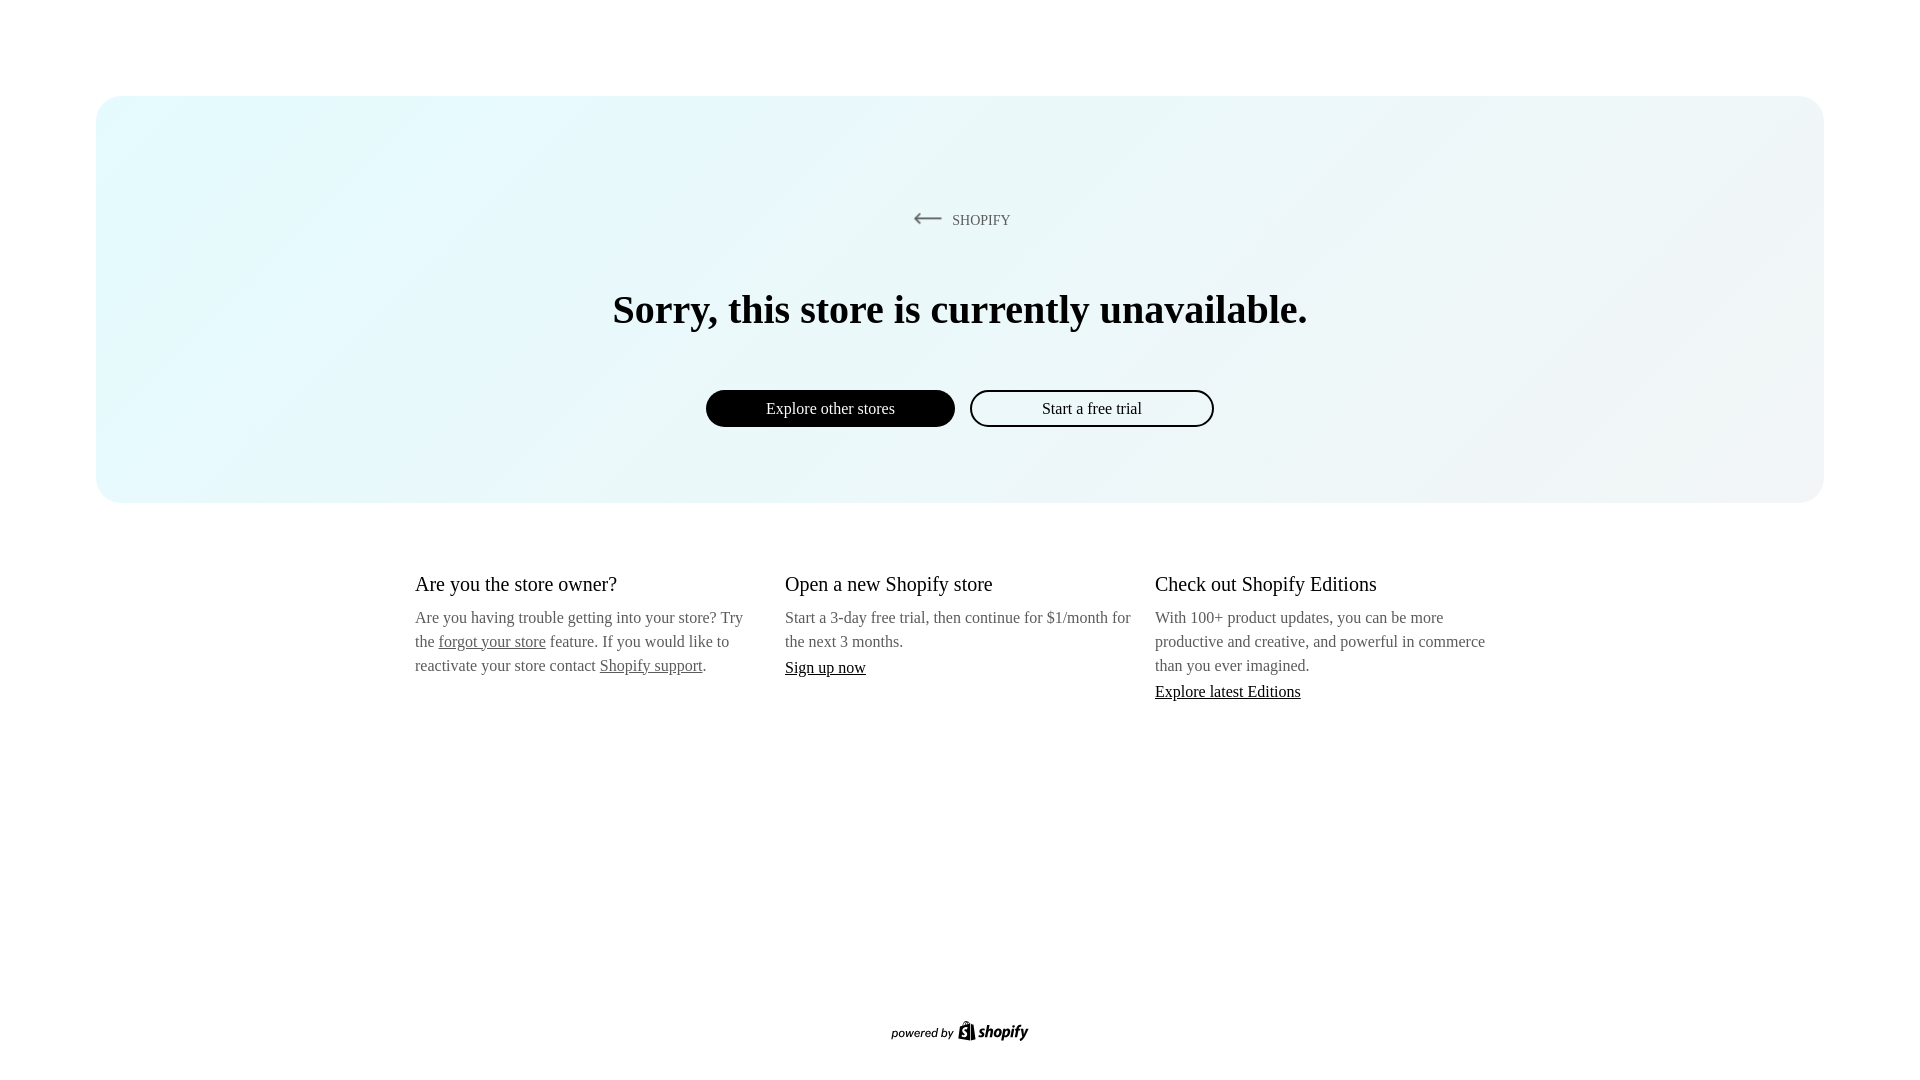 This screenshot has width=1920, height=1080. Describe the element at coordinates (1228, 690) in the screenshot. I see `Explore latest Editions` at that location.